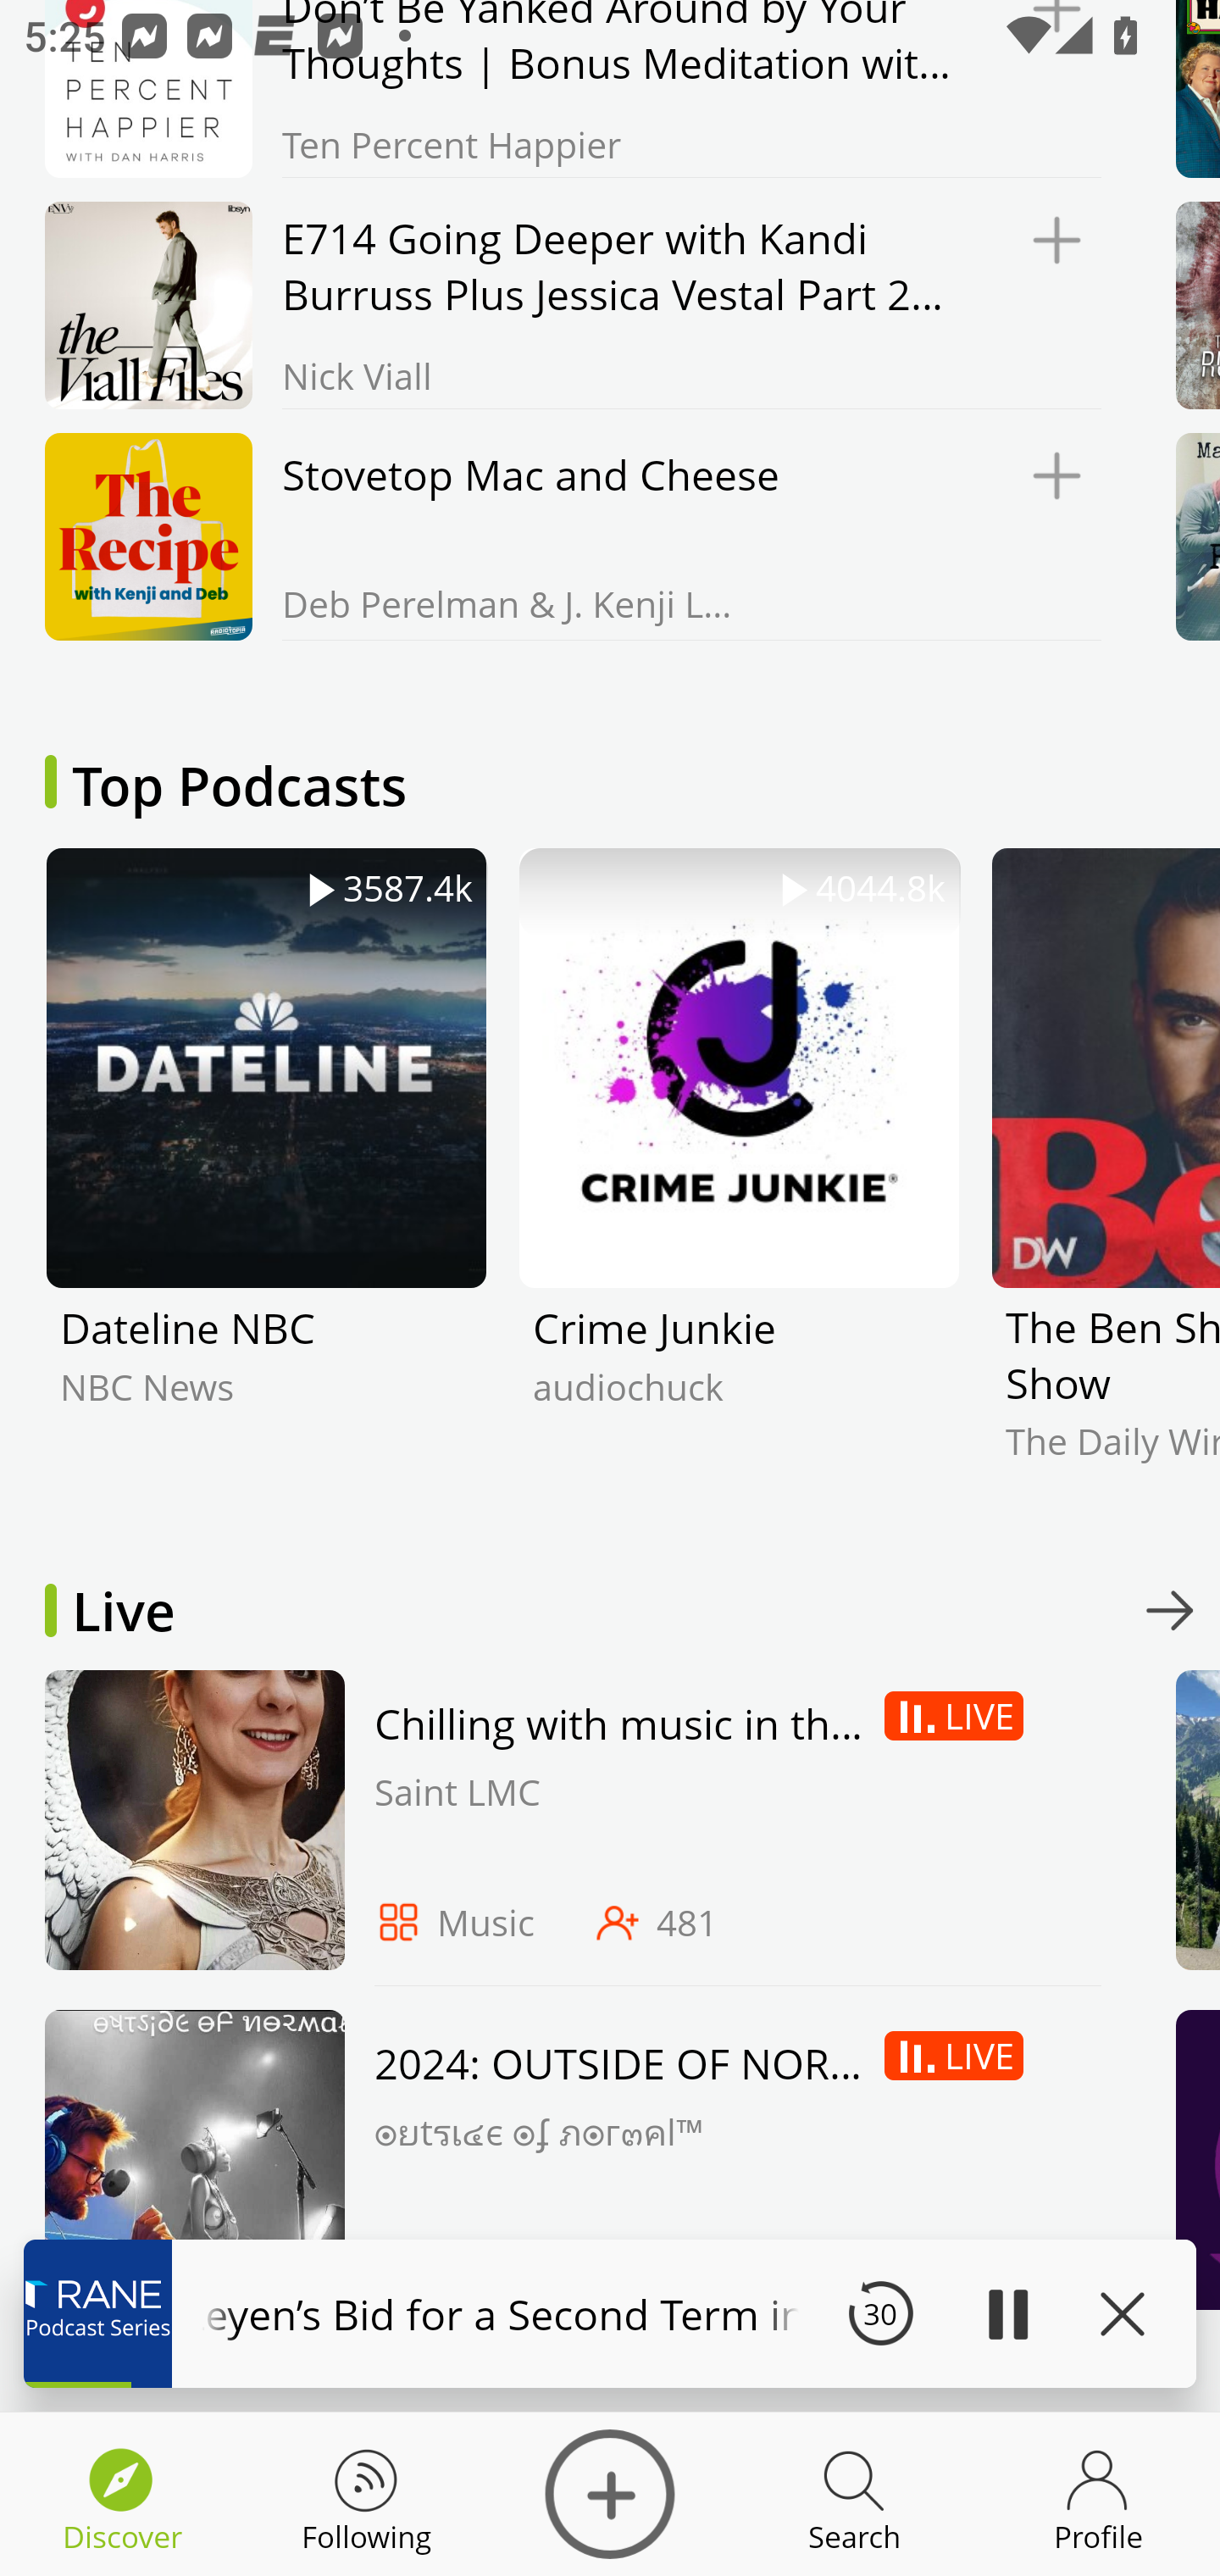  What do you see at coordinates (1006, 2313) in the screenshot?
I see `Play` at bounding box center [1006, 2313].